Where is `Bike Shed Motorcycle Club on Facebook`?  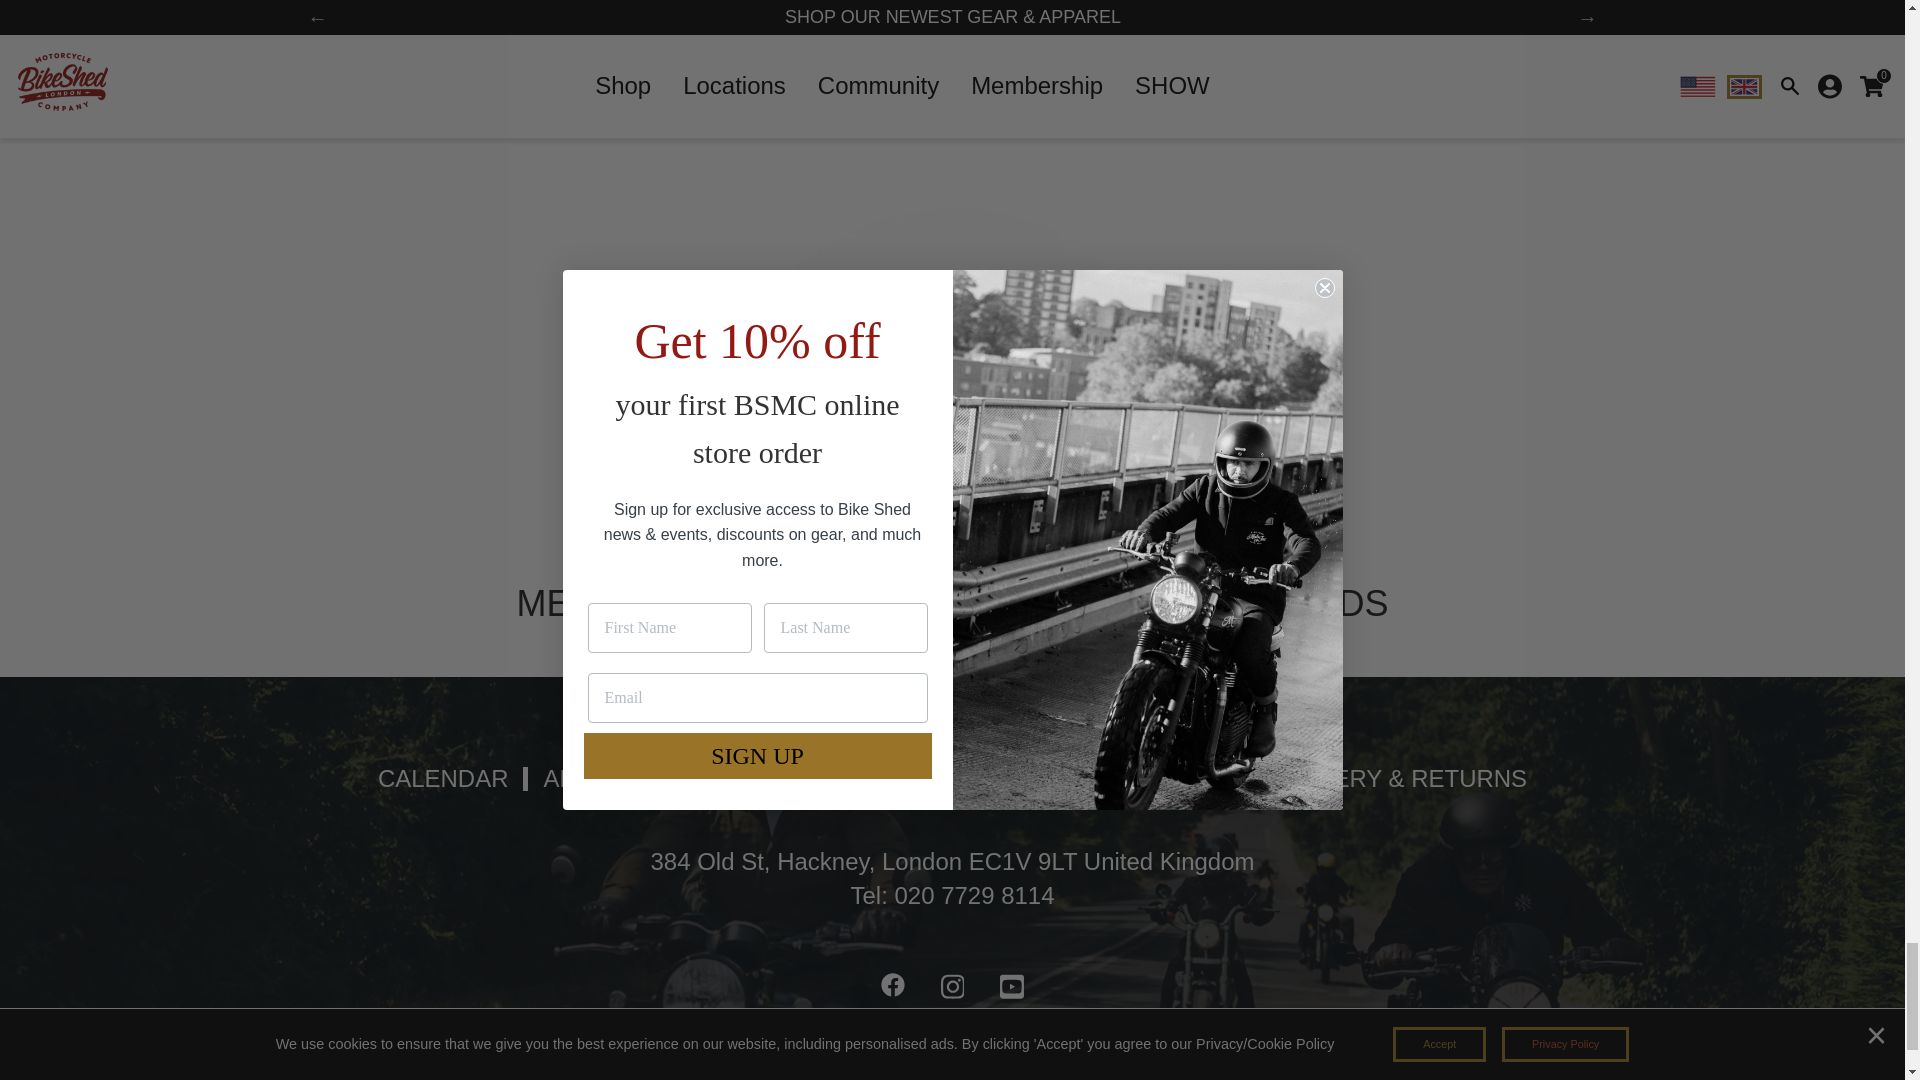
Bike Shed Motorcycle Club on Facebook is located at coordinates (893, 989).